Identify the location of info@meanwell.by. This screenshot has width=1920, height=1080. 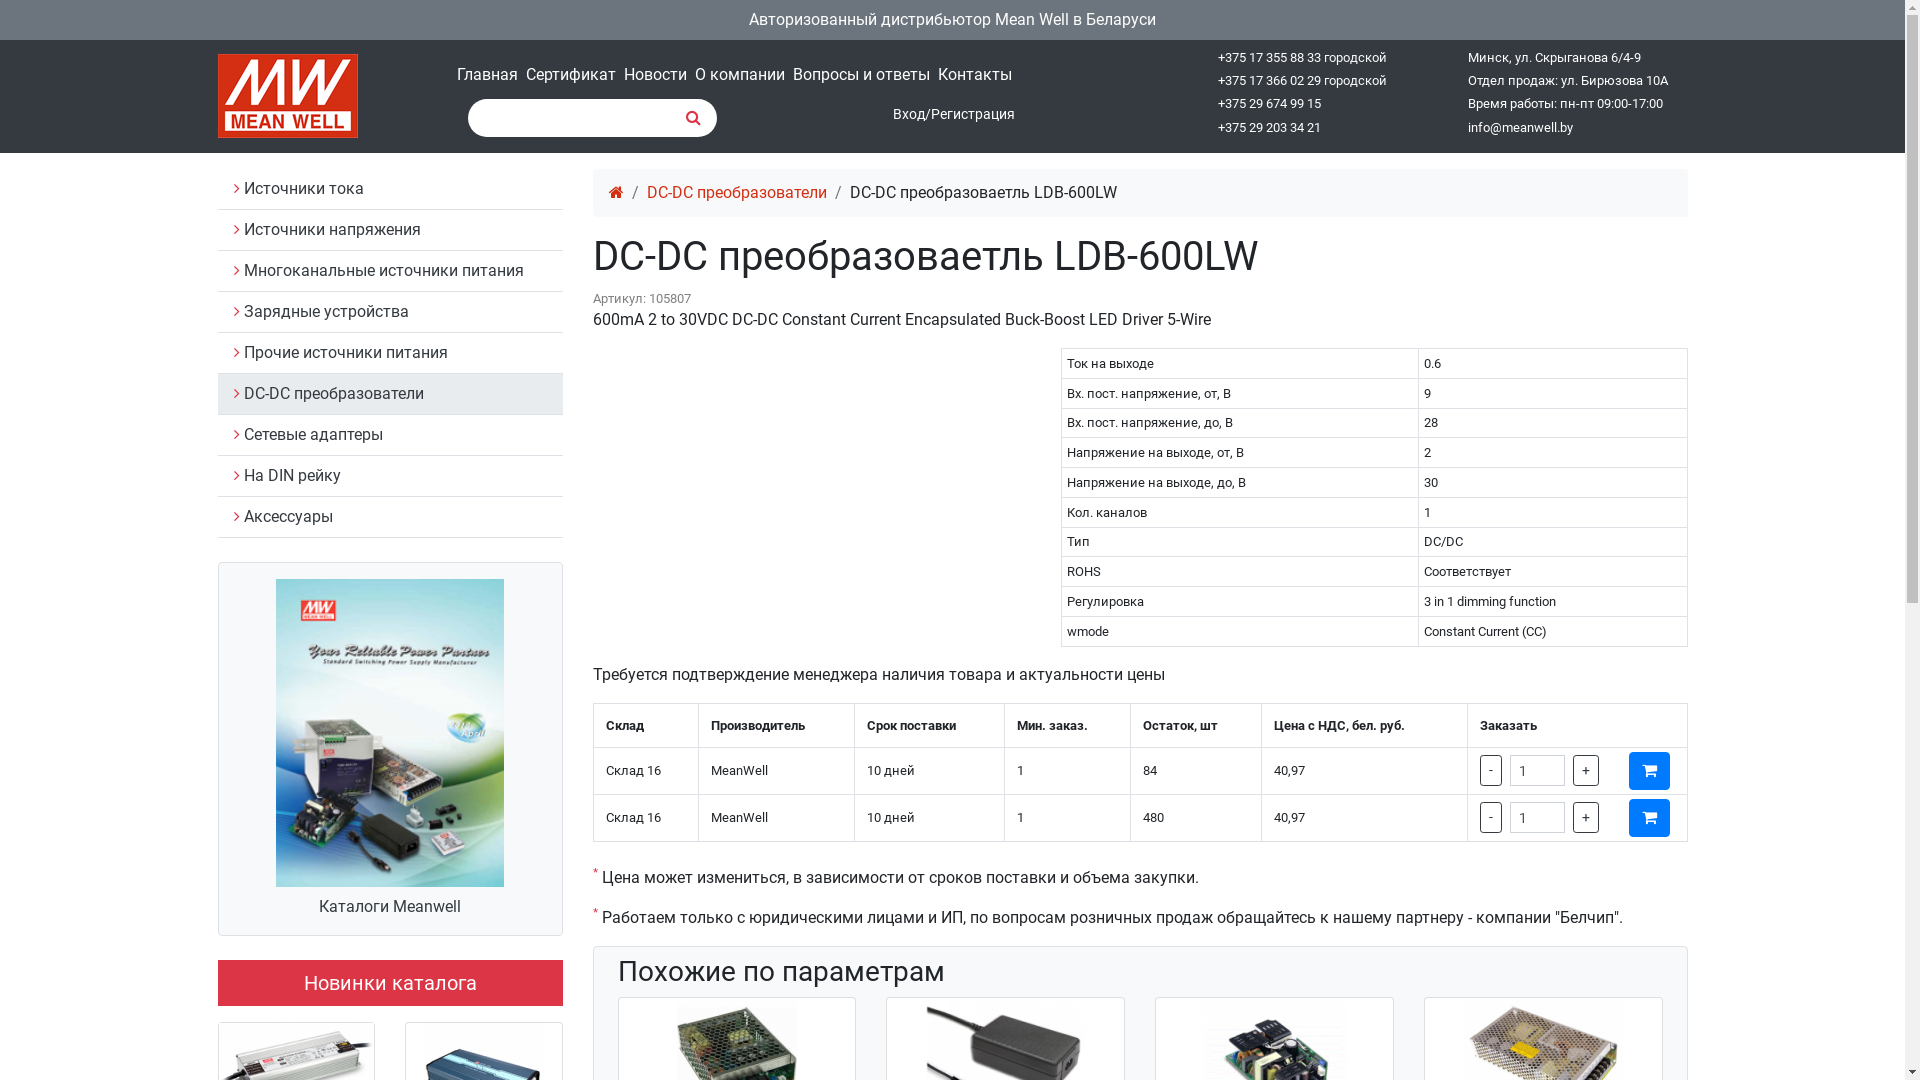
(1520, 128).